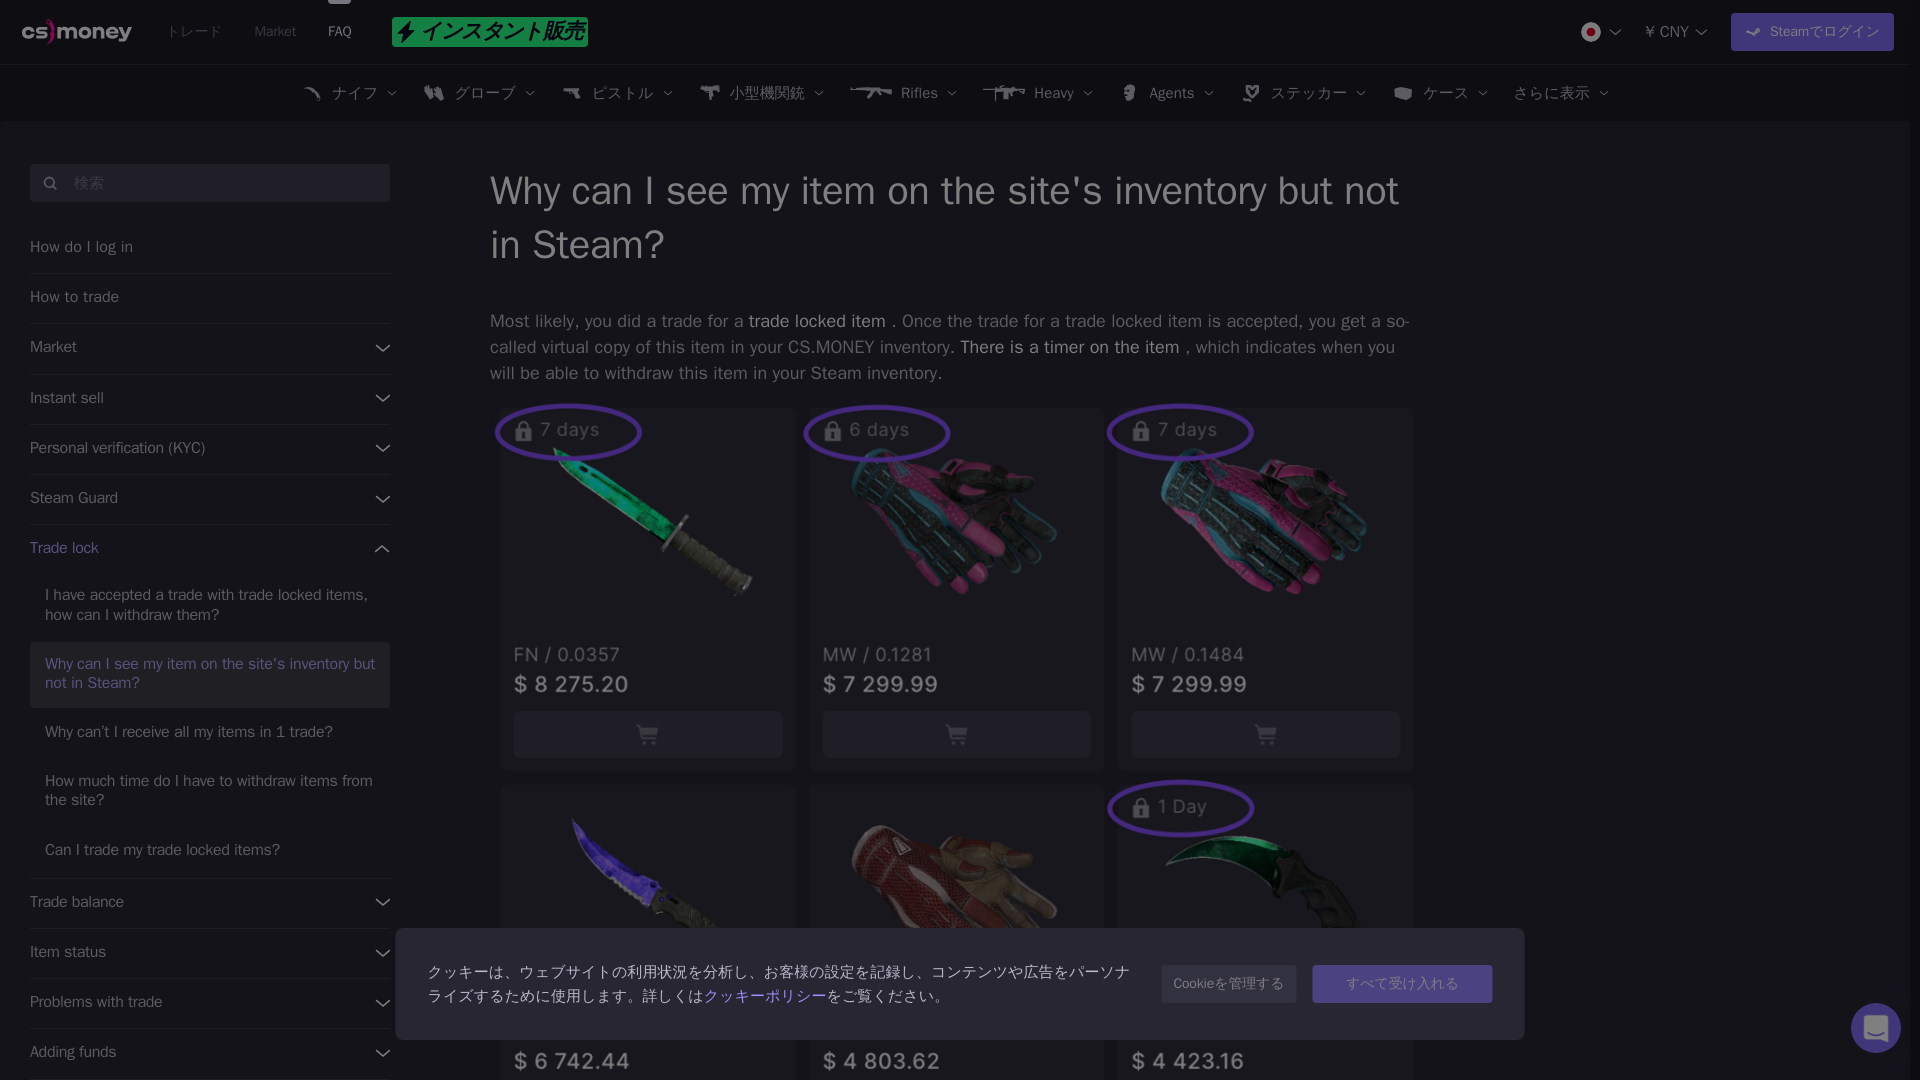  What do you see at coordinates (210, 298) in the screenshot?
I see `How to trade` at bounding box center [210, 298].